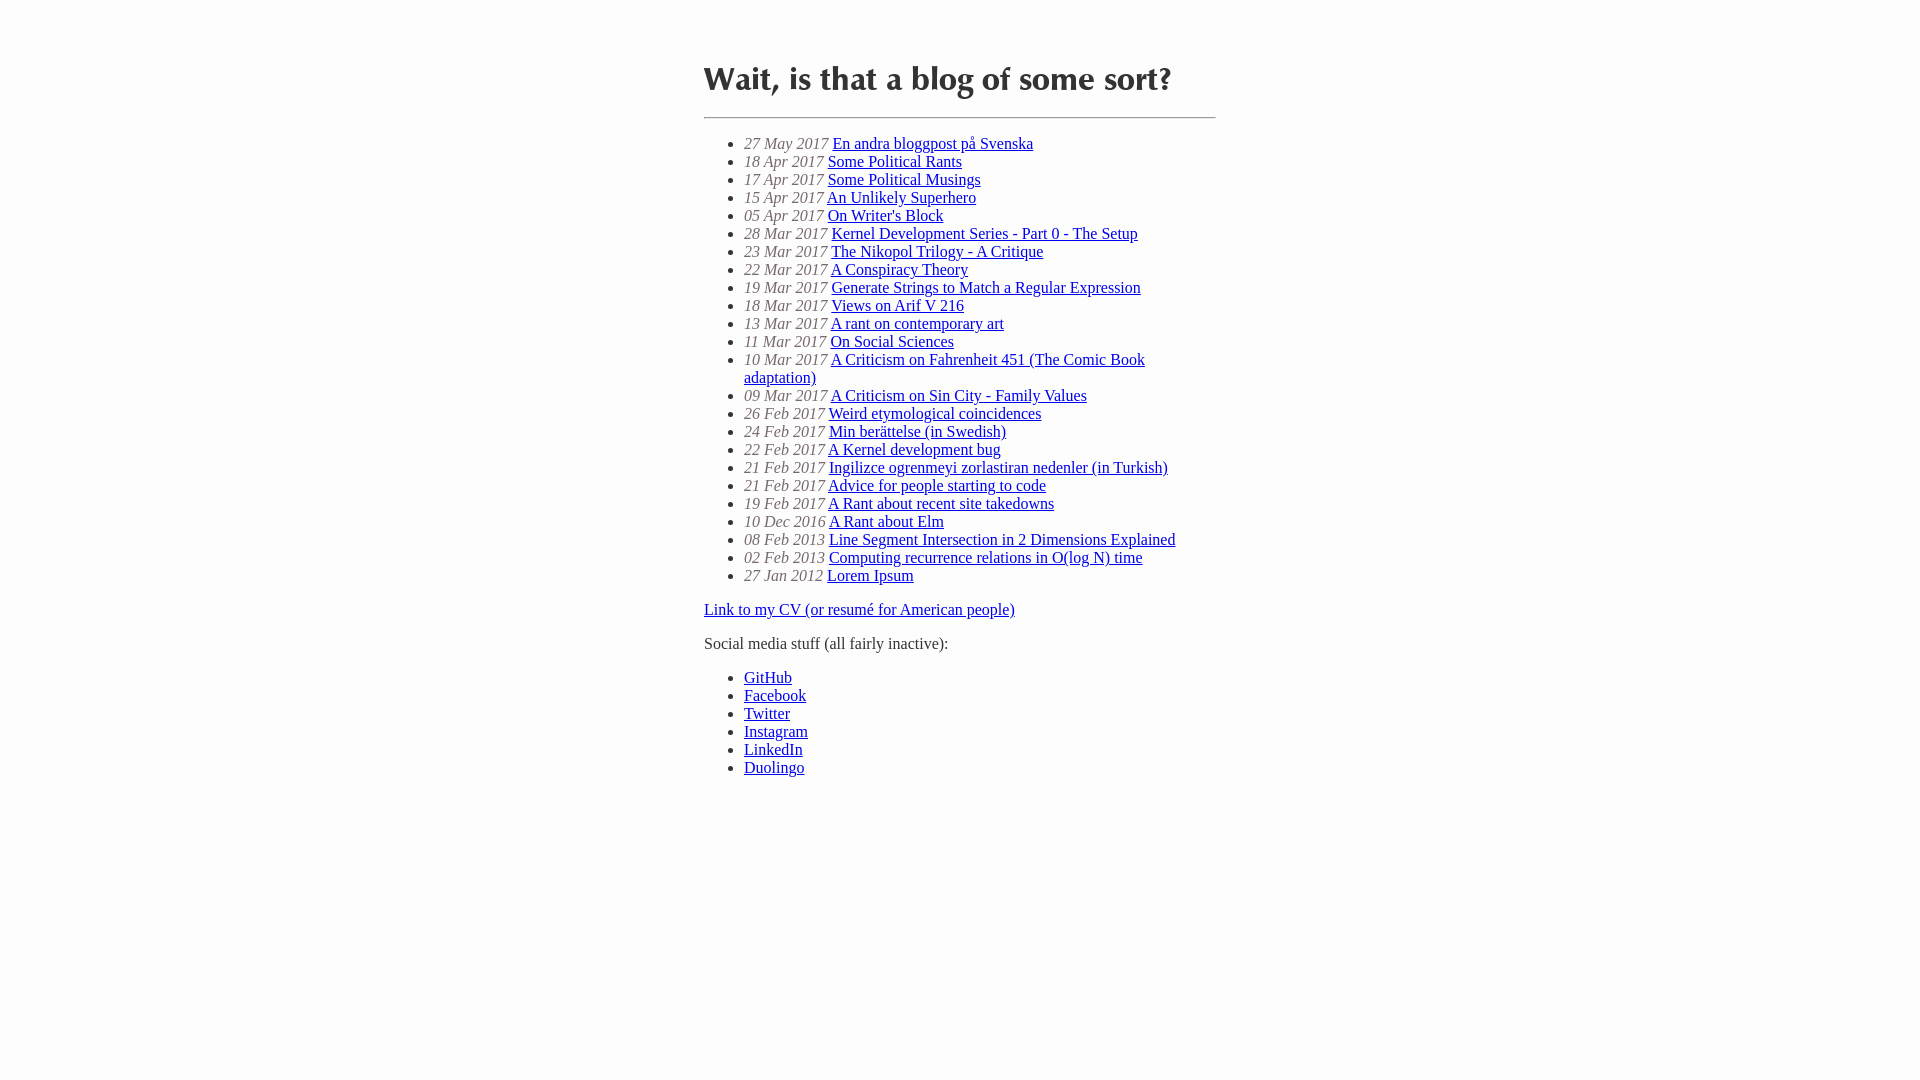 The width and height of the screenshot is (1920, 1080). Describe the element at coordinates (937, 486) in the screenshot. I see `Advice for people starting to code` at that location.